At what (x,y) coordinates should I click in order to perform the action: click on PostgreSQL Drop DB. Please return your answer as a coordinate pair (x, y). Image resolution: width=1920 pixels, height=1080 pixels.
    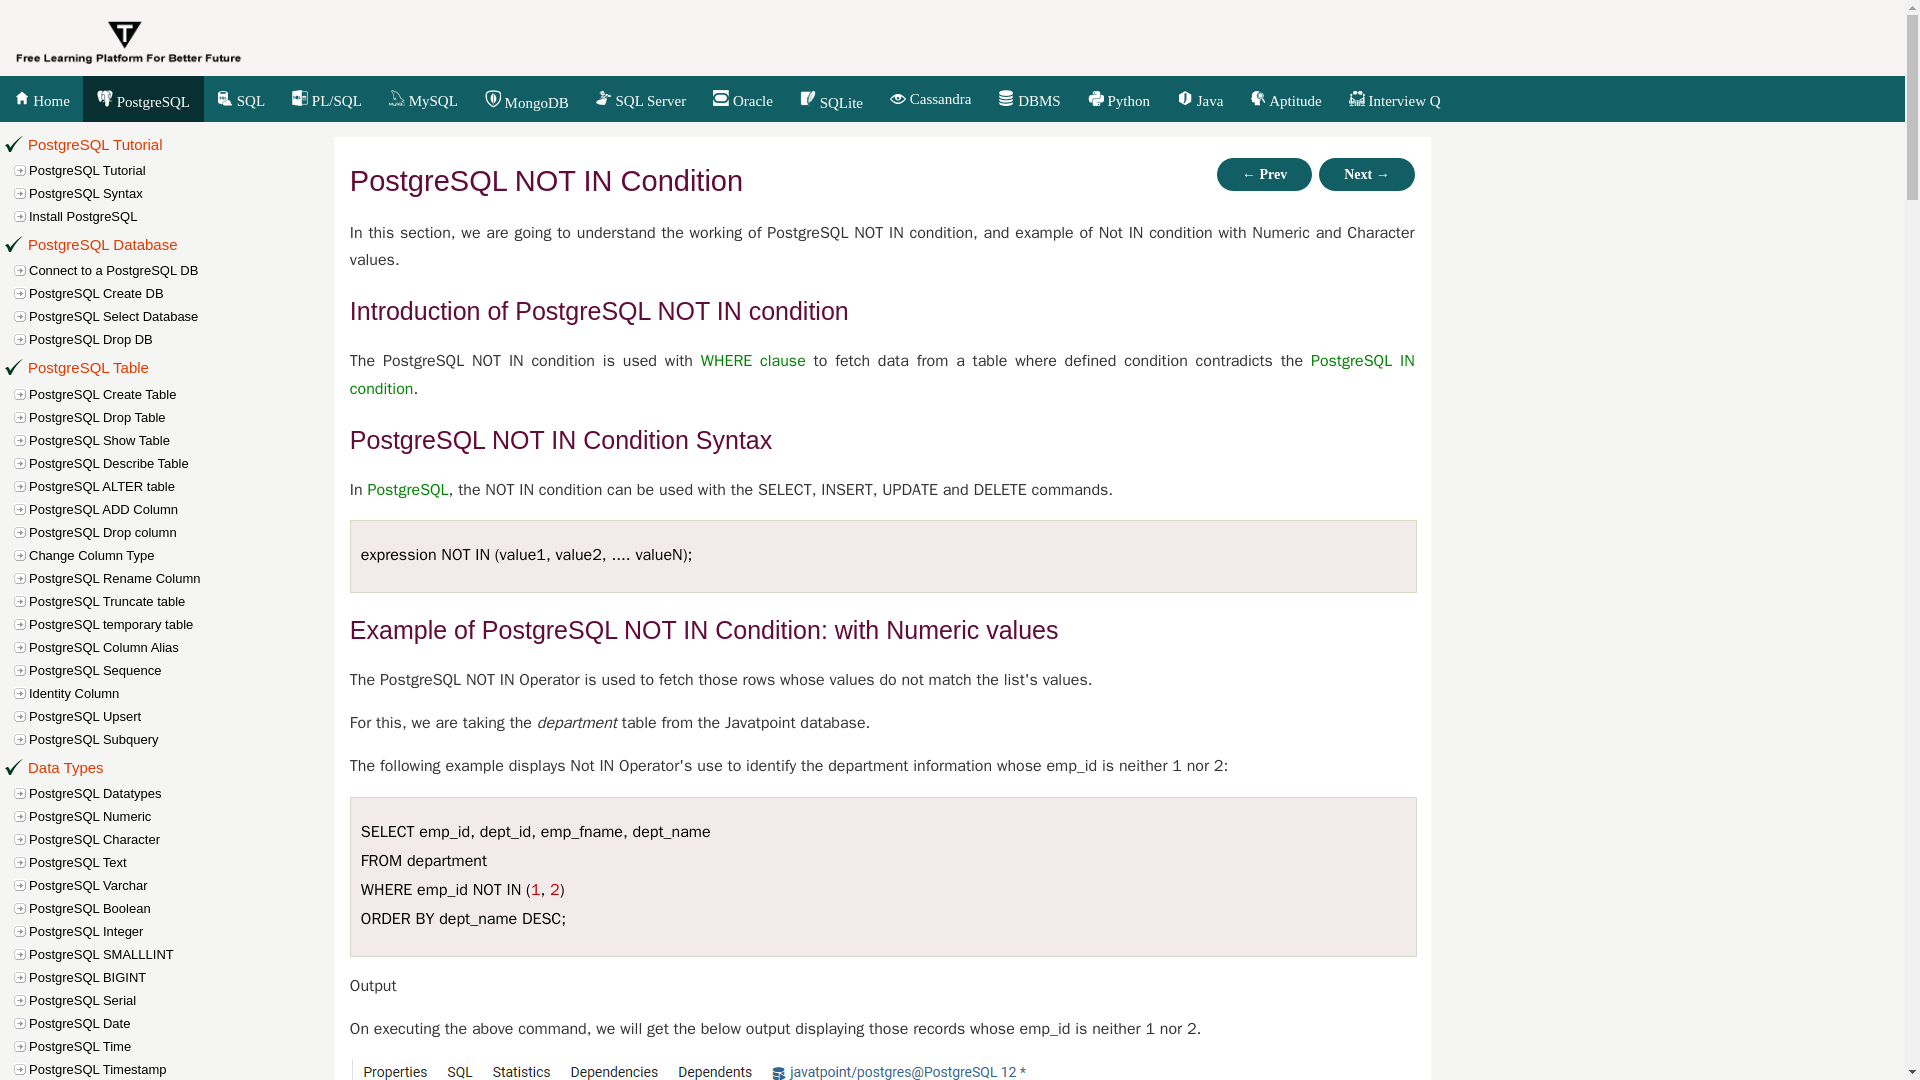
    Looking at the image, I should click on (183, 339).